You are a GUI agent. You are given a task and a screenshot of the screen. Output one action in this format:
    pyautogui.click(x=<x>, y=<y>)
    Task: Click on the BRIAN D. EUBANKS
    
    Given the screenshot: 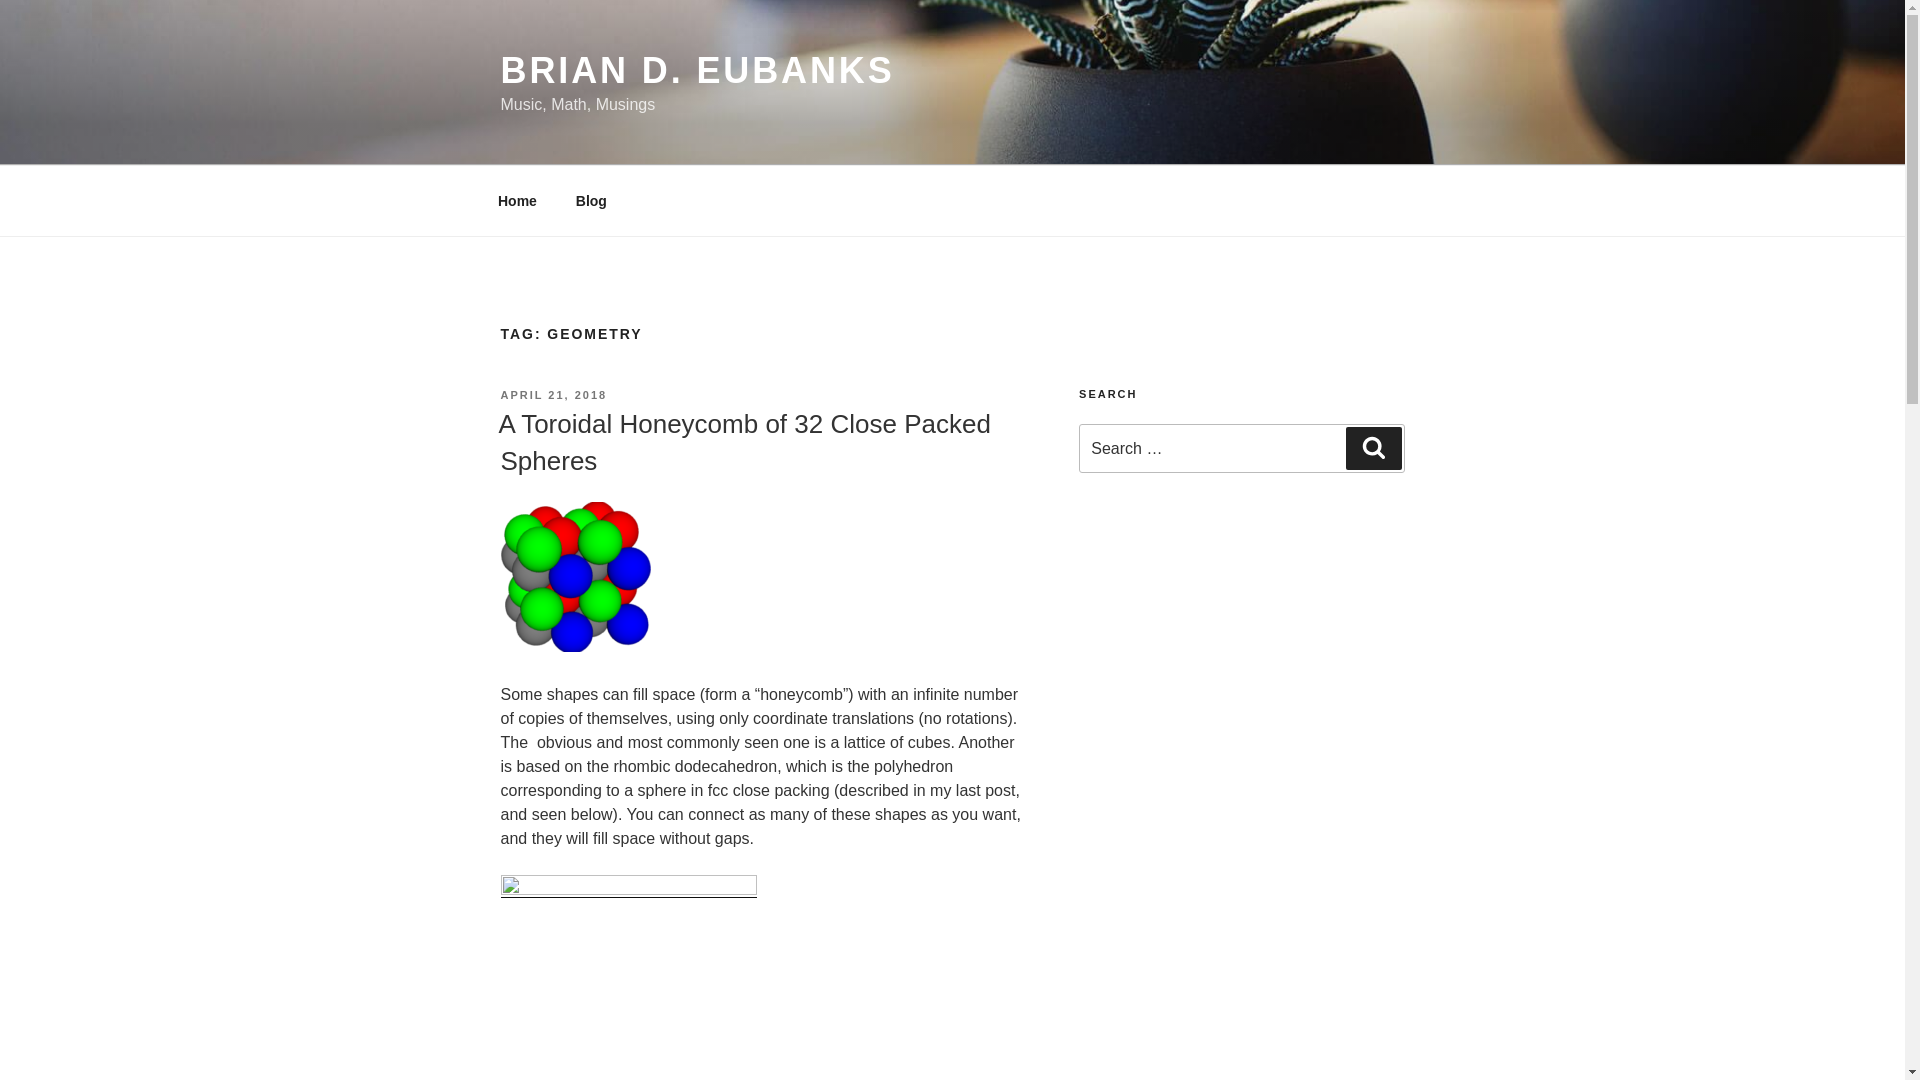 What is the action you would take?
    pyautogui.click(x=696, y=70)
    